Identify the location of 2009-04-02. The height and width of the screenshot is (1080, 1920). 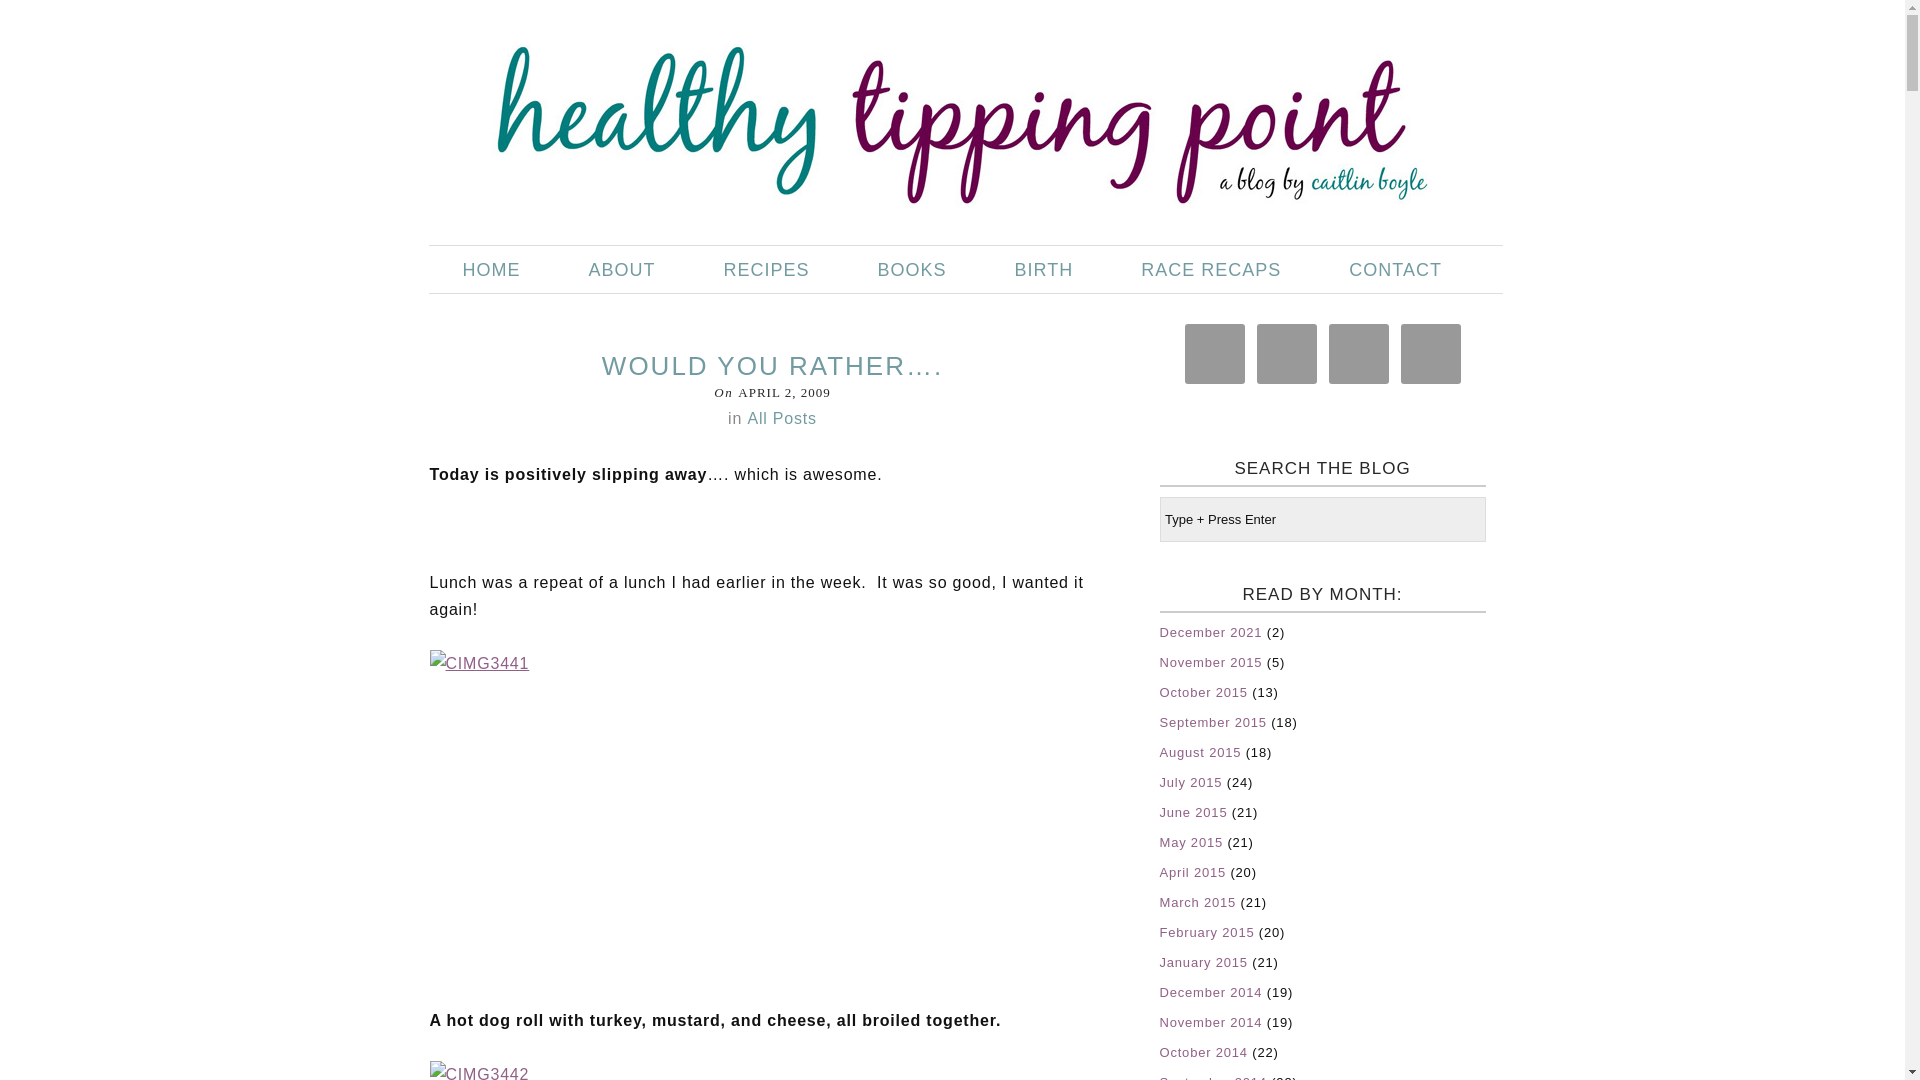
(783, 392).